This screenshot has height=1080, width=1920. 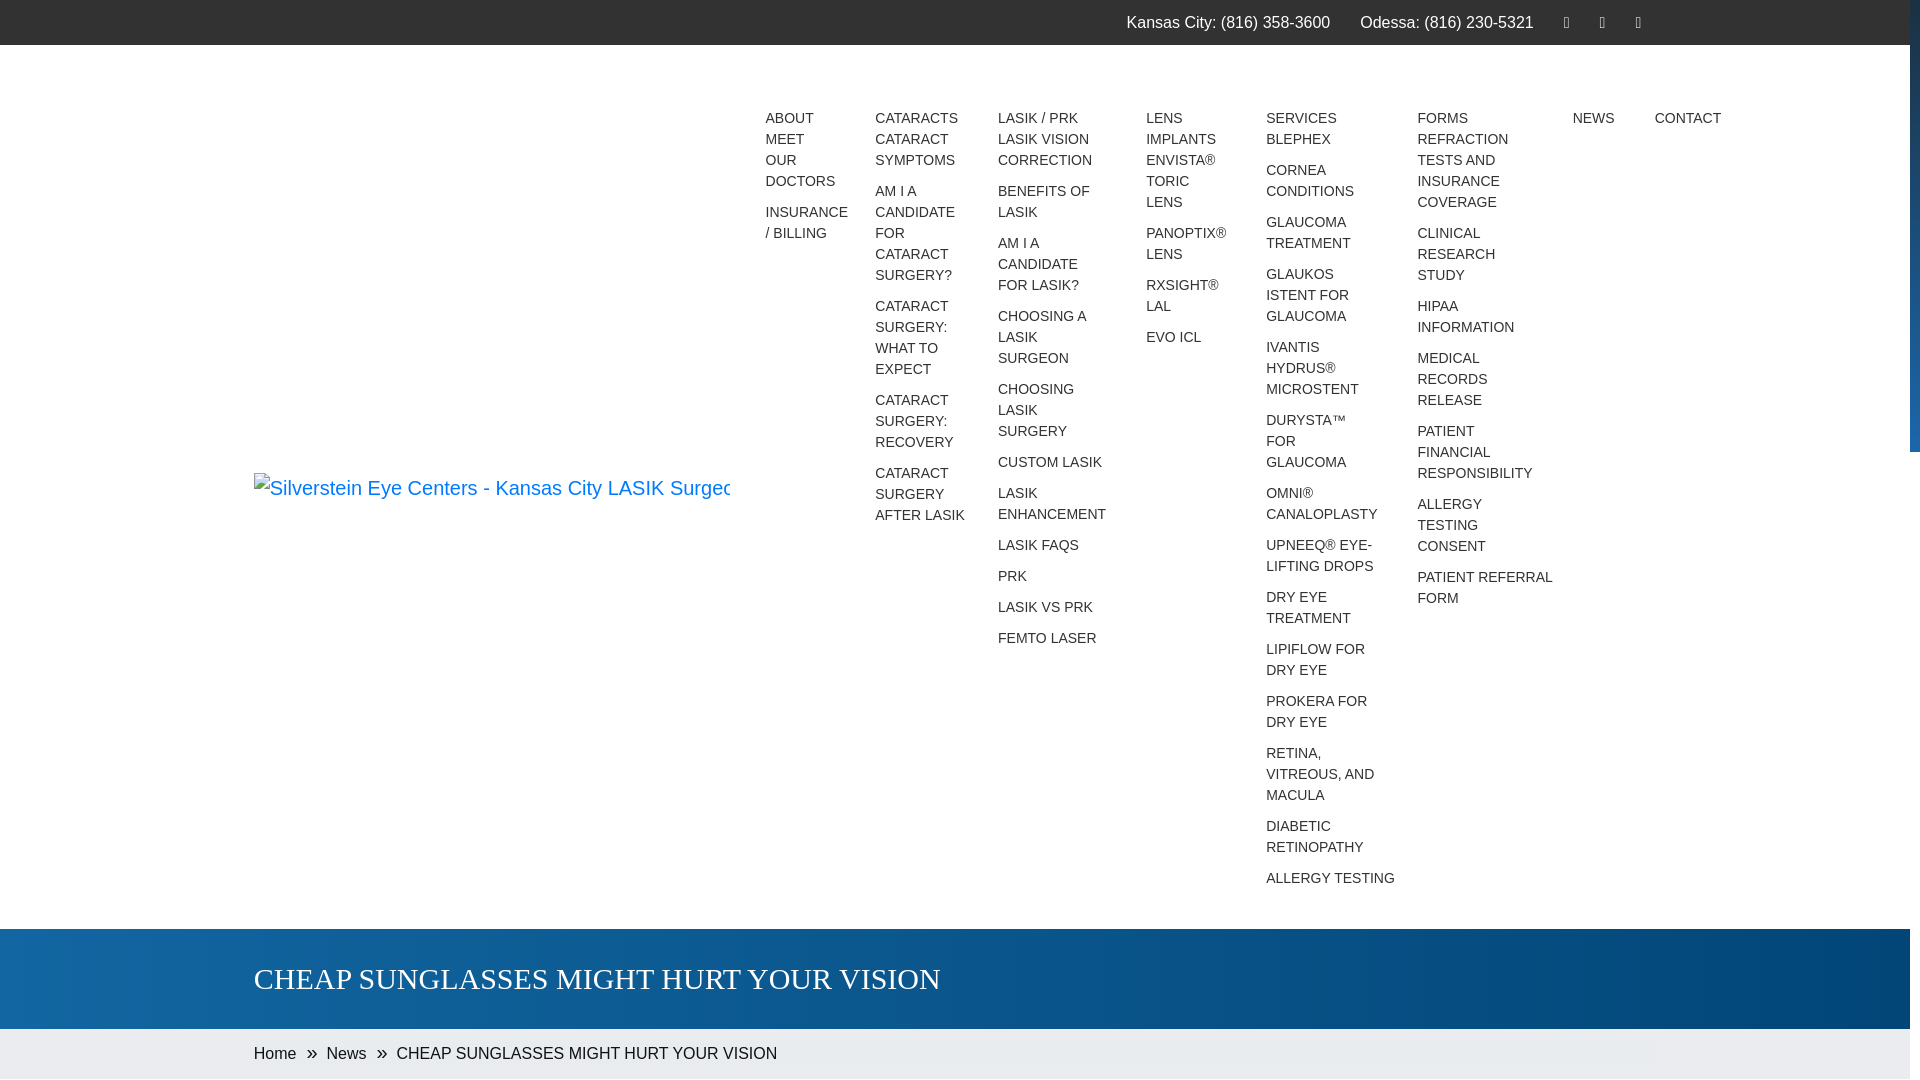 What do you see at coordinates (801, 118) in the screenshot?
I see `ABOUT` at bounding box center [801, 118].